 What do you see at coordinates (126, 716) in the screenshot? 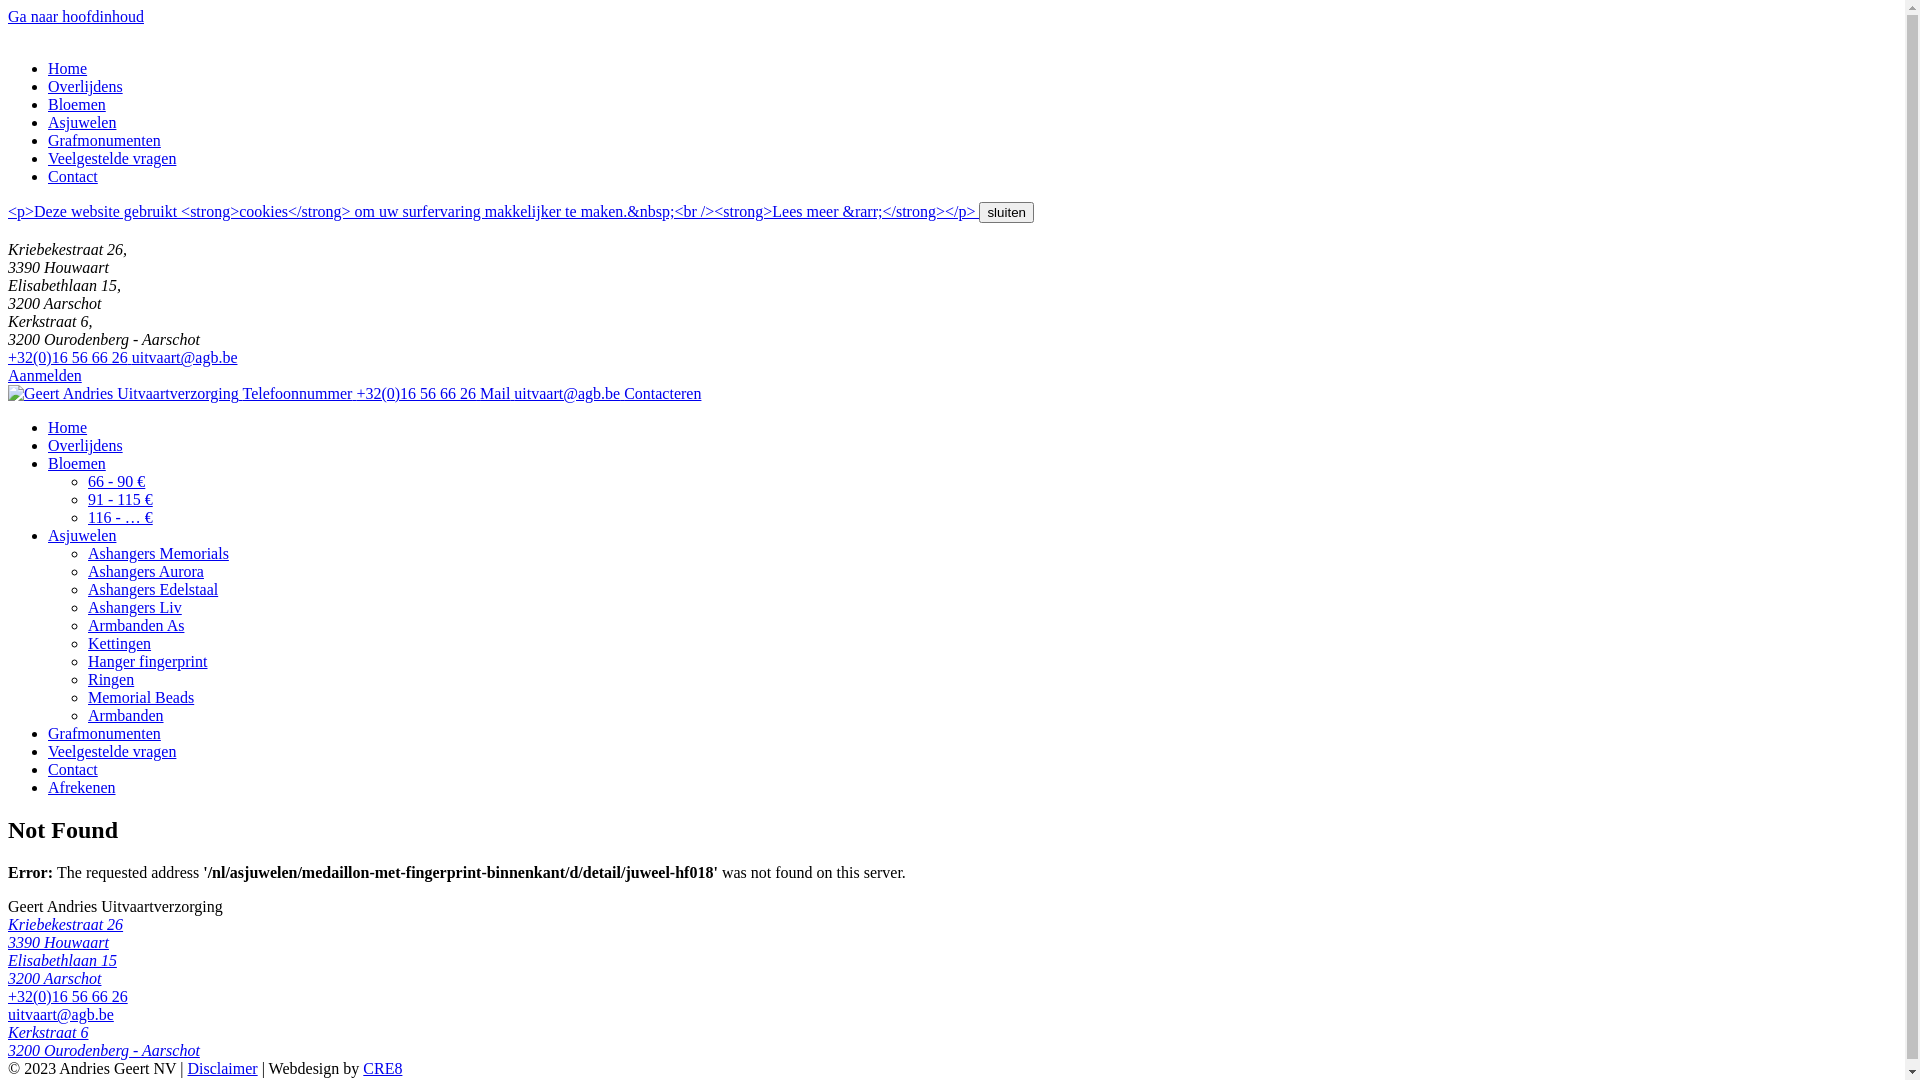
I see `Armbanden` at bounding box center [126, 716].